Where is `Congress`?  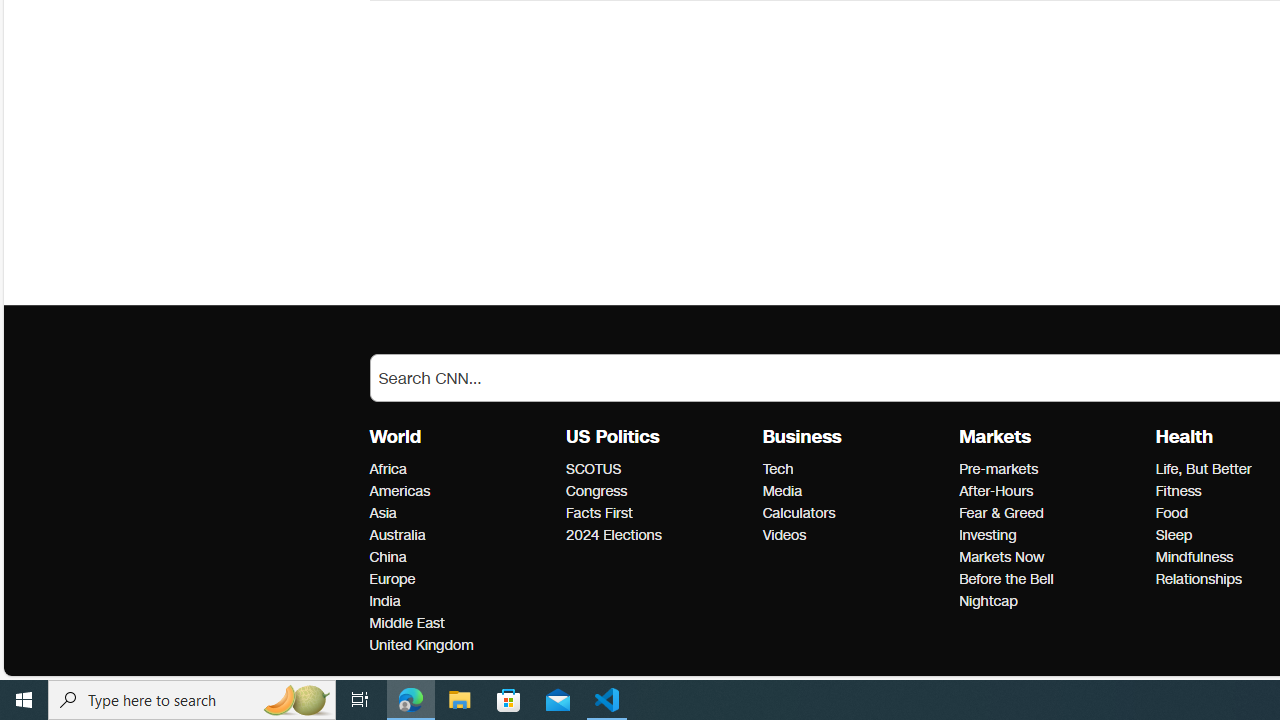
Congress is located at coordinates (658, 492).